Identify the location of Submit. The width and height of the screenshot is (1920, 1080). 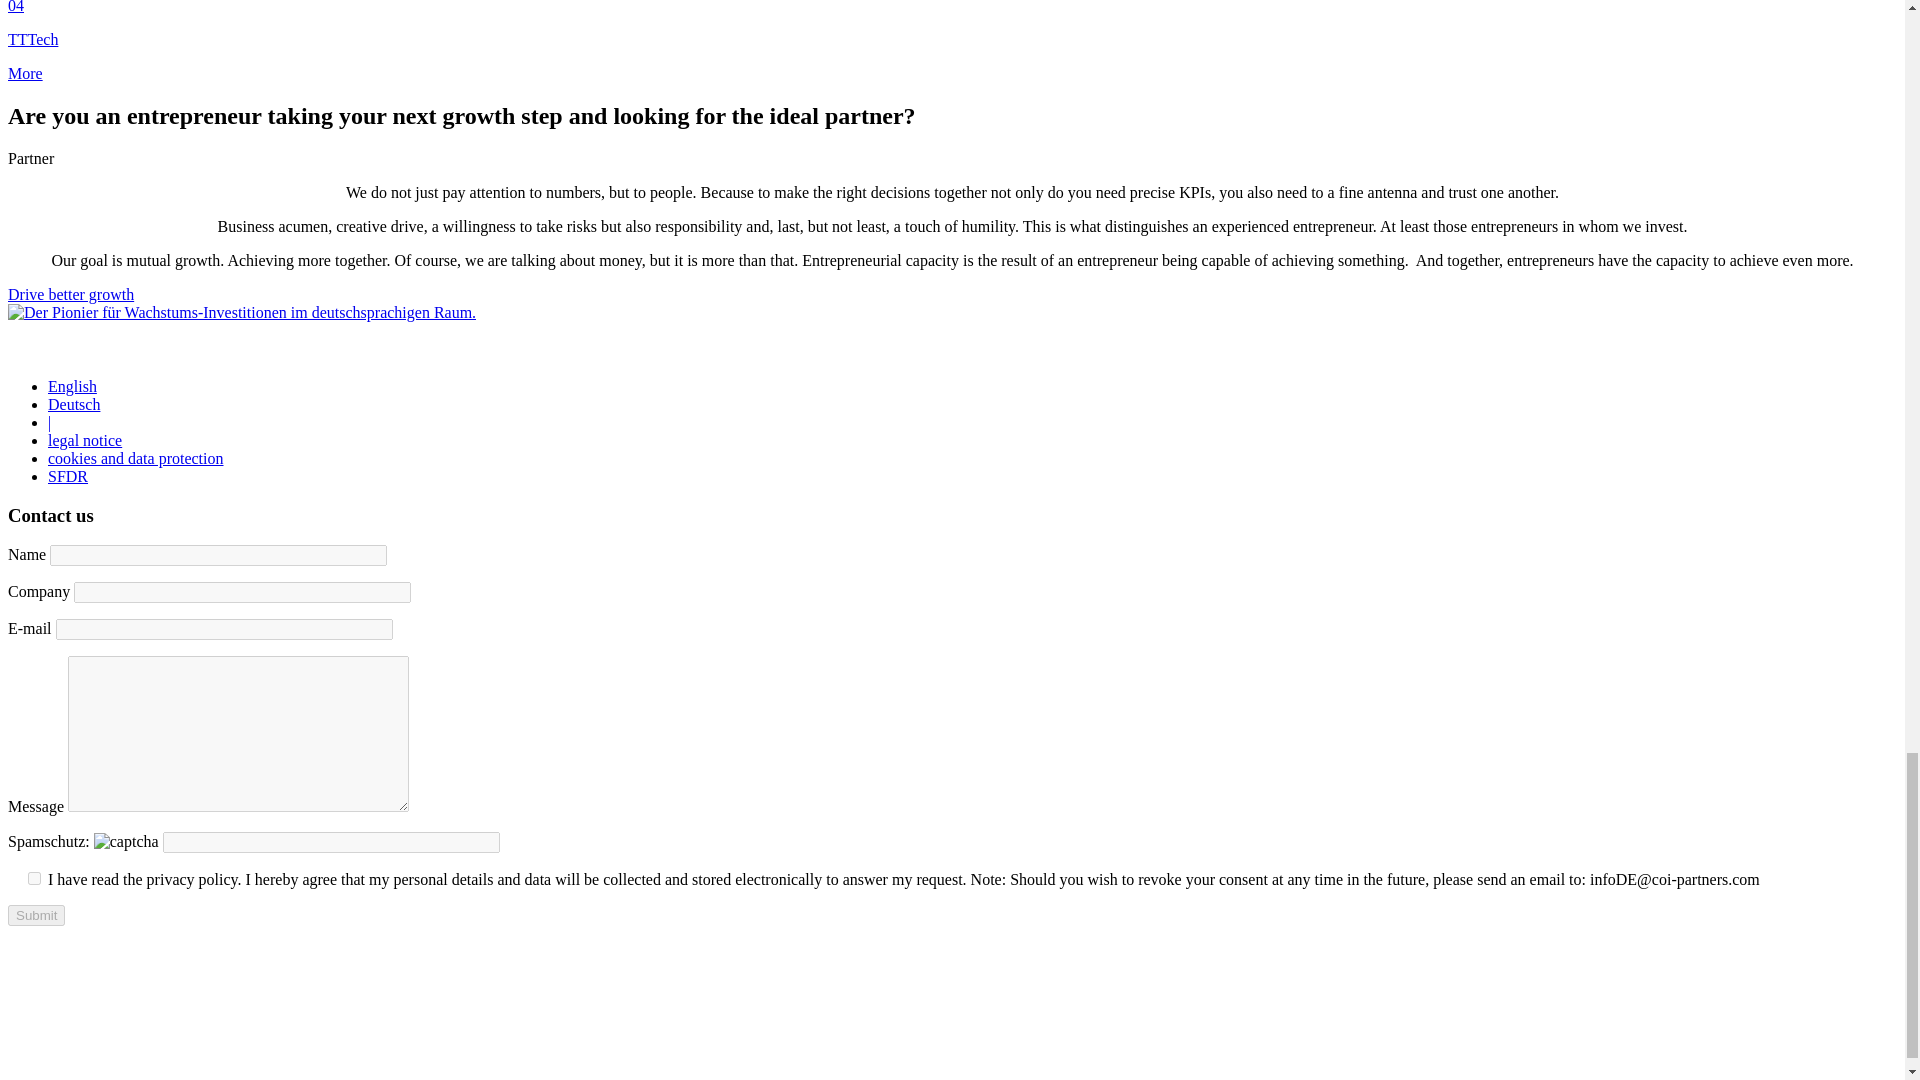
(36, 915).